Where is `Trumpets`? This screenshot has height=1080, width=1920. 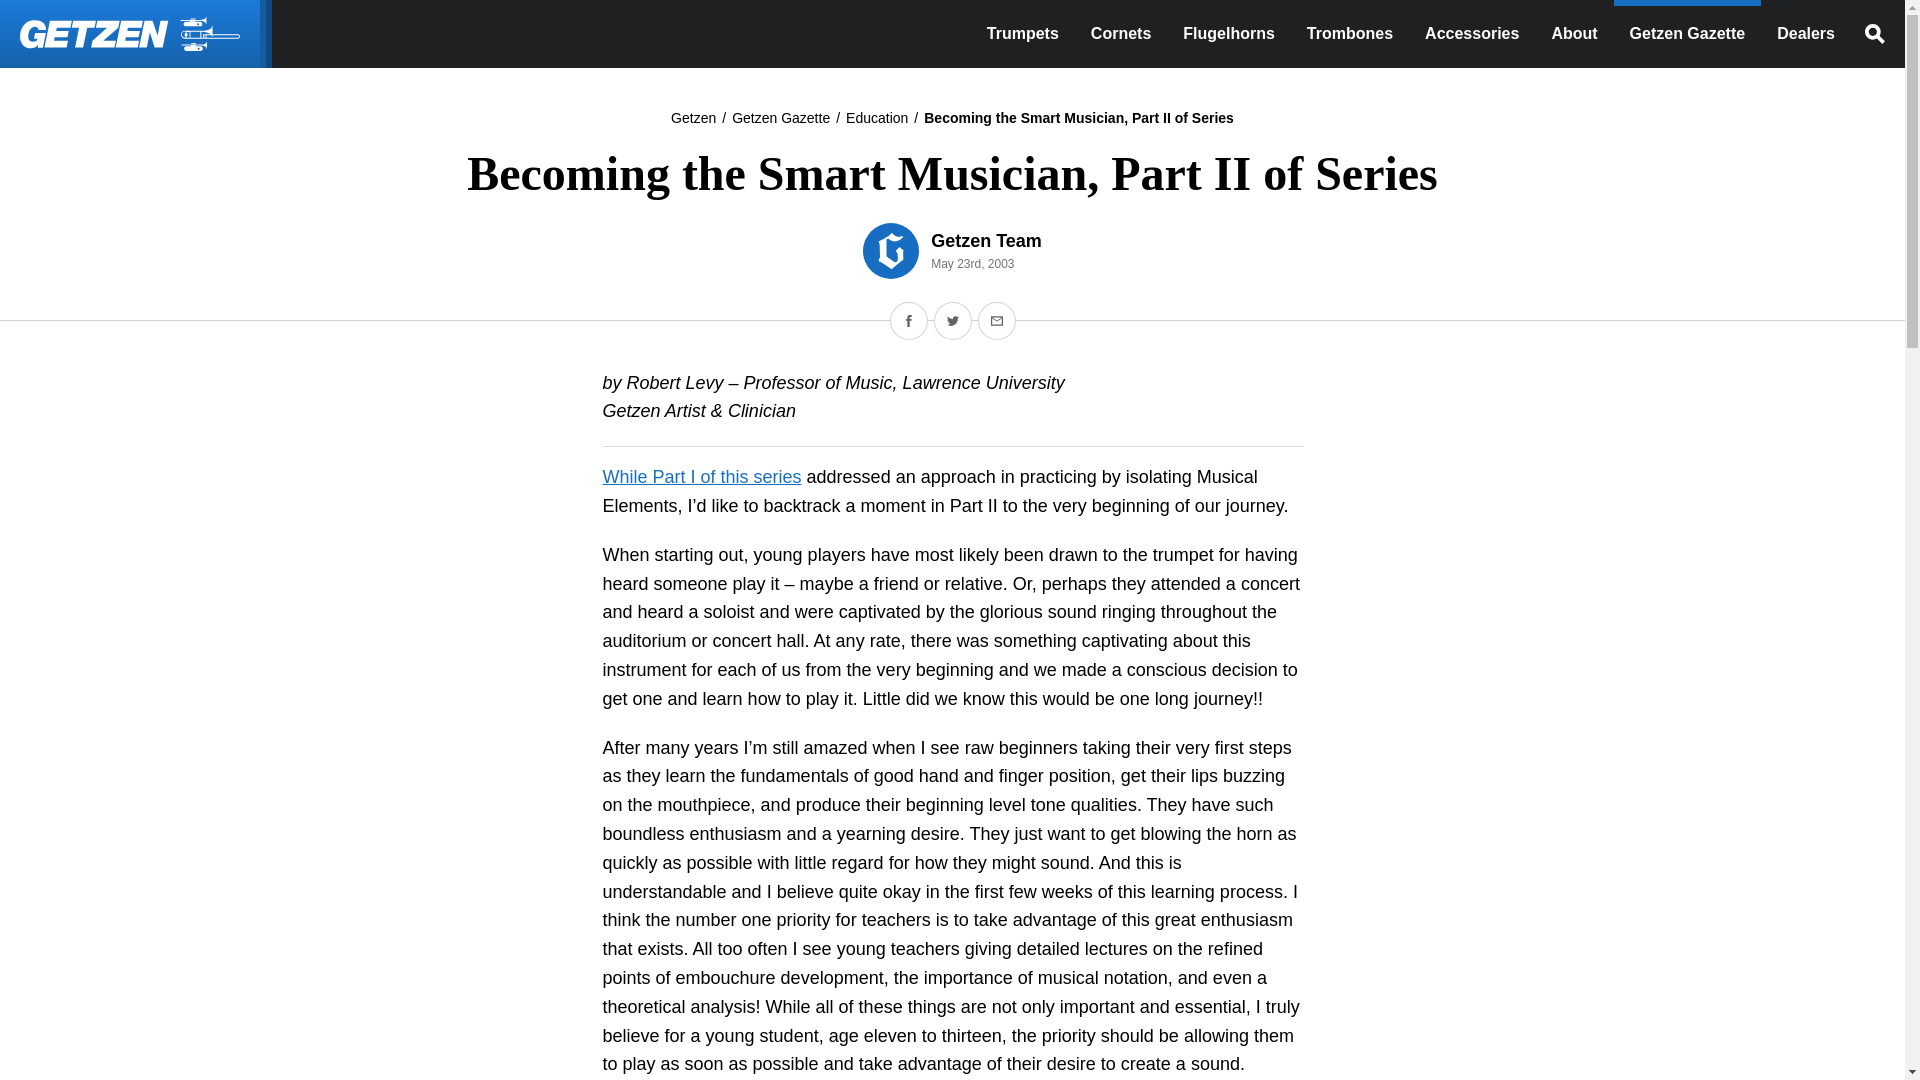 Trumpets is located at coordinates (1023, 34).